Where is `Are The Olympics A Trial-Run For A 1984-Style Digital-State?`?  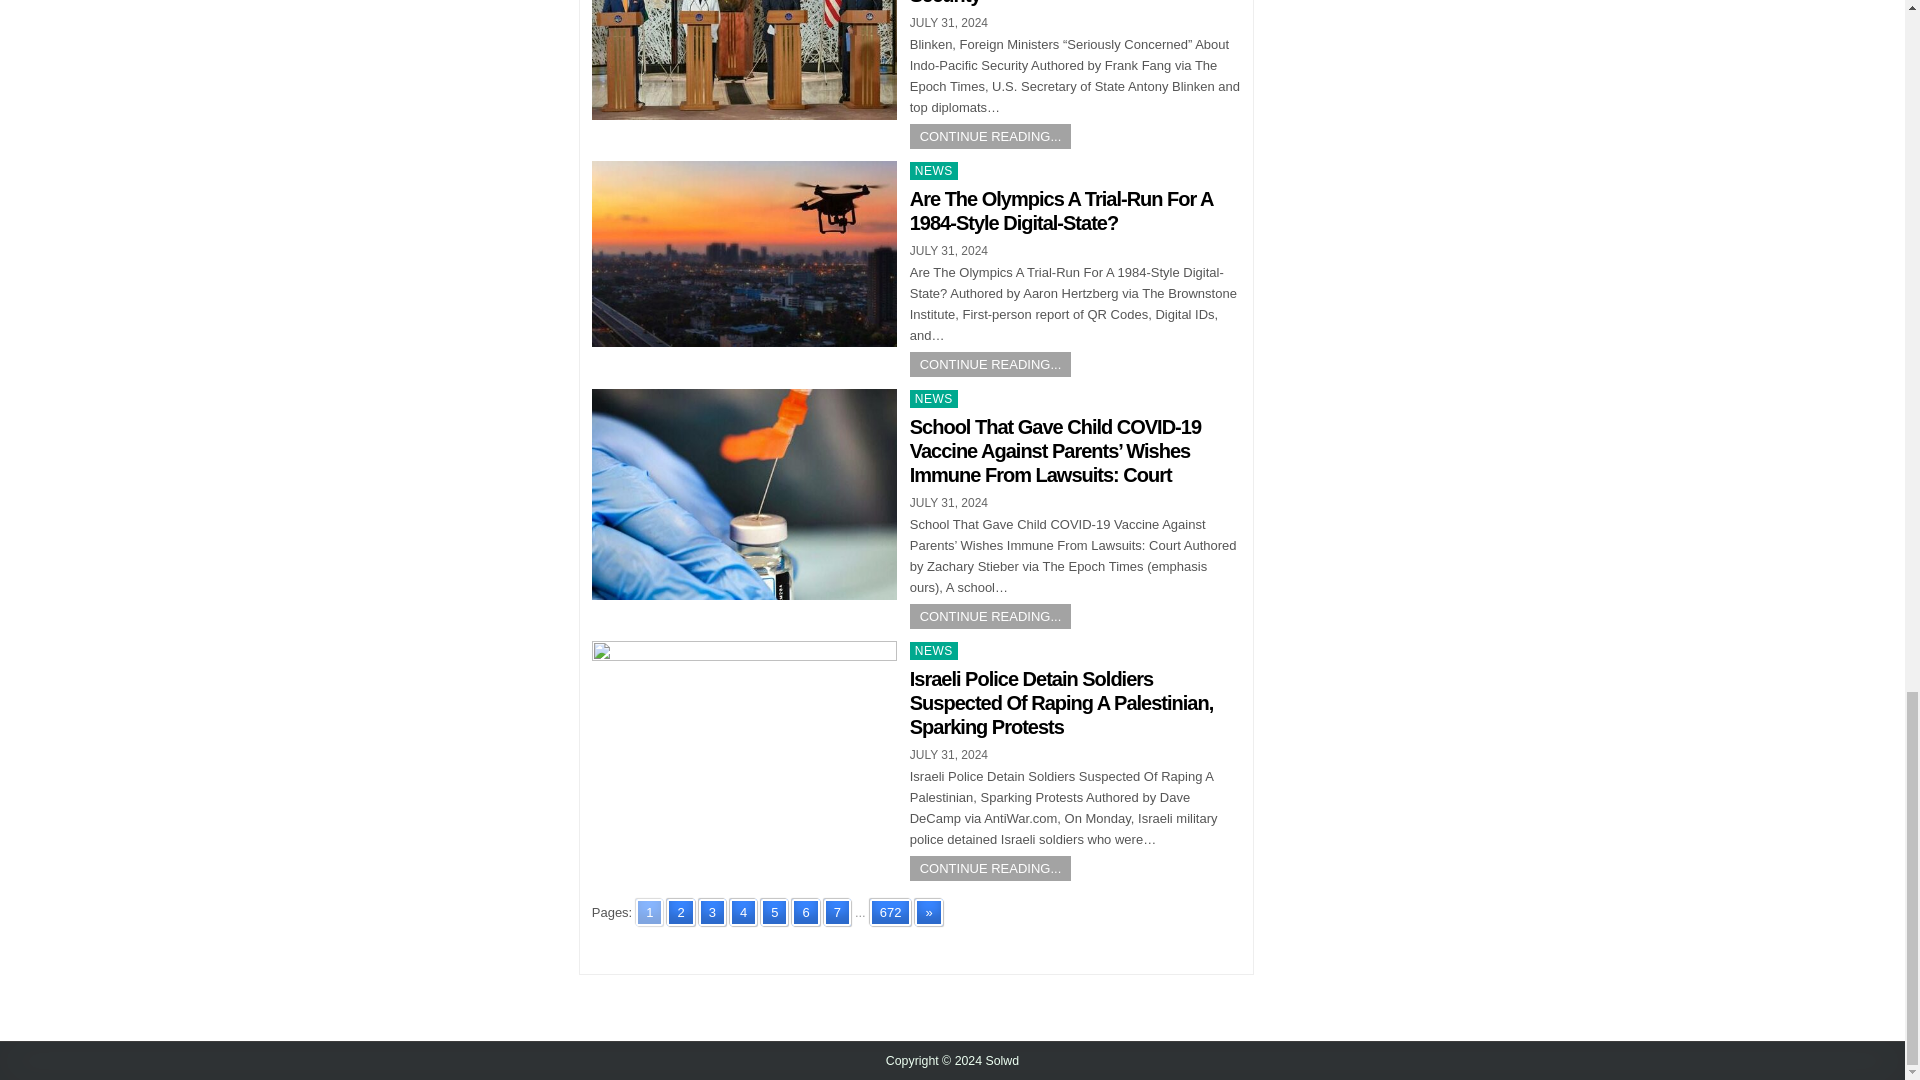 Are The Olympics A Trial-Run For A 1984-Style Digital-State? is located at coordinates (1062, 210).